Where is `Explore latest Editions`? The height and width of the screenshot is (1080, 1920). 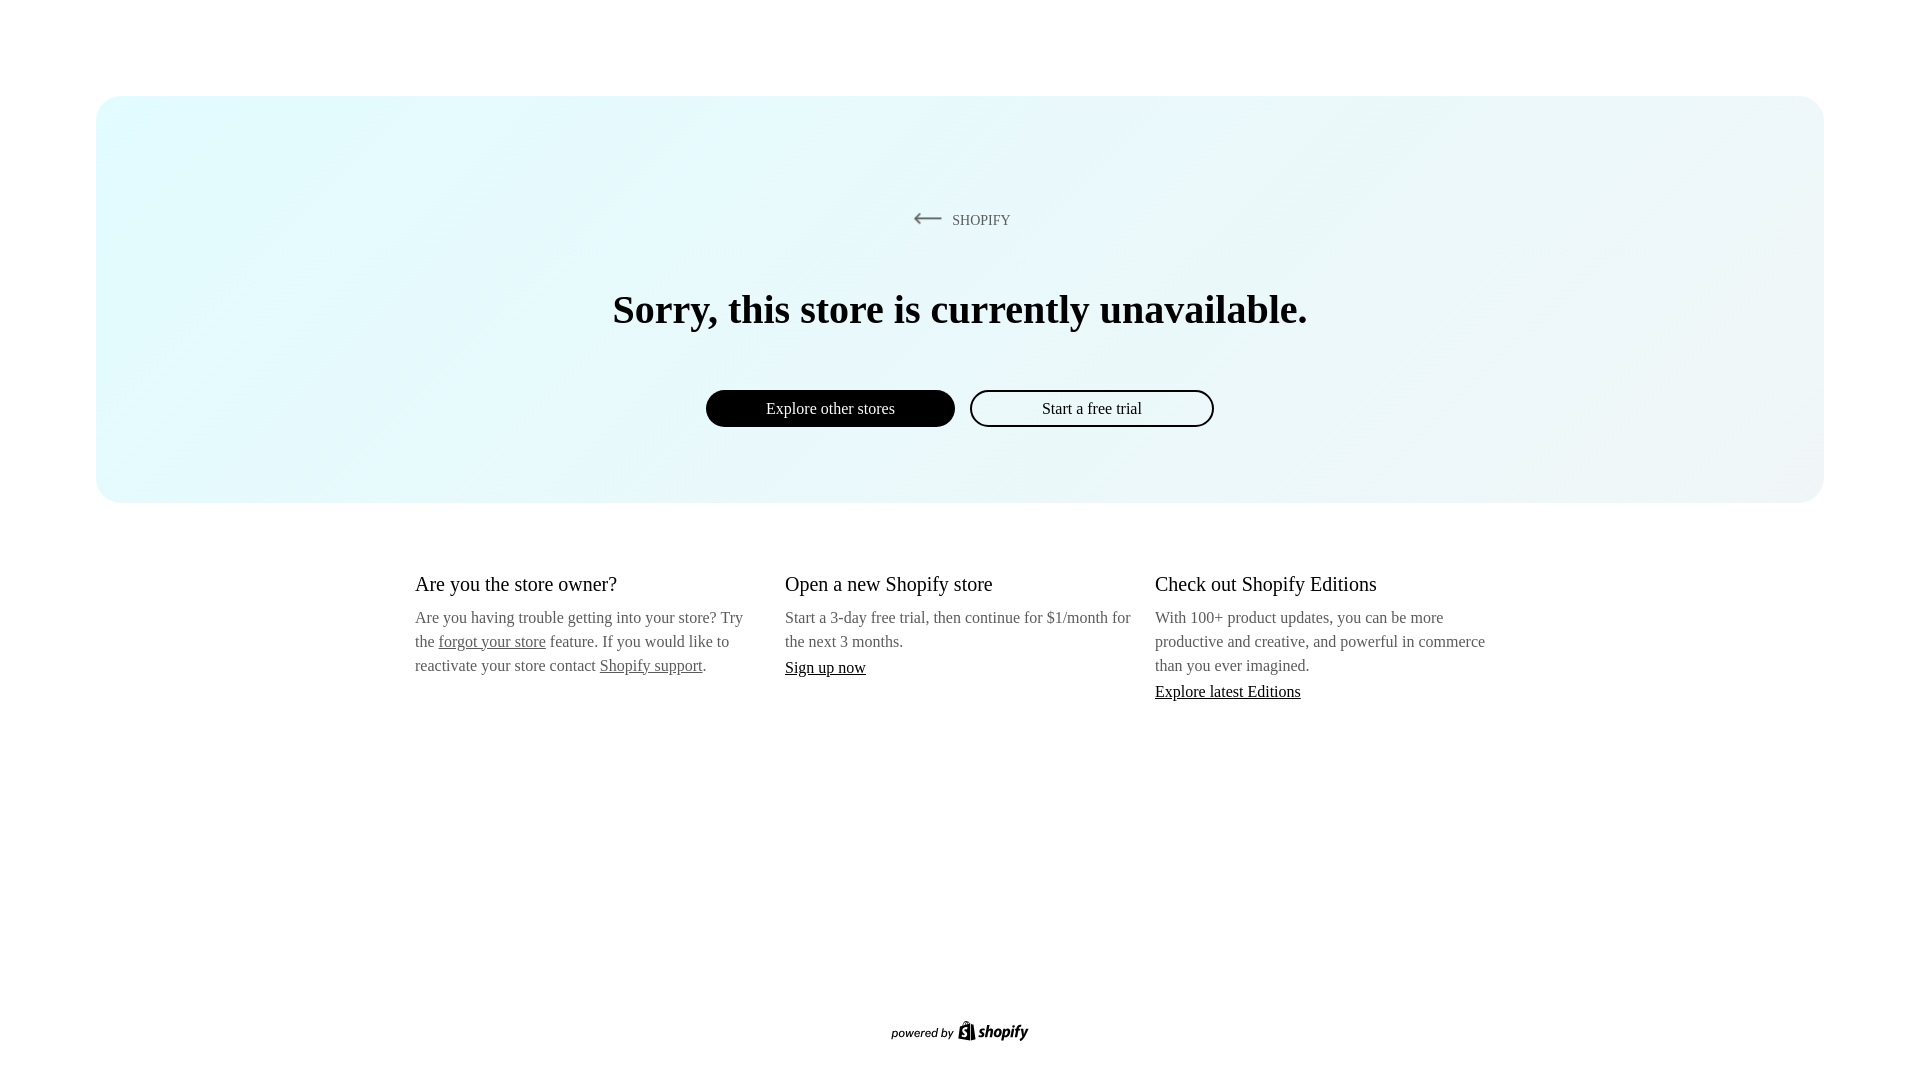
Explore latest Editions is located at coordinates (1228, 690).